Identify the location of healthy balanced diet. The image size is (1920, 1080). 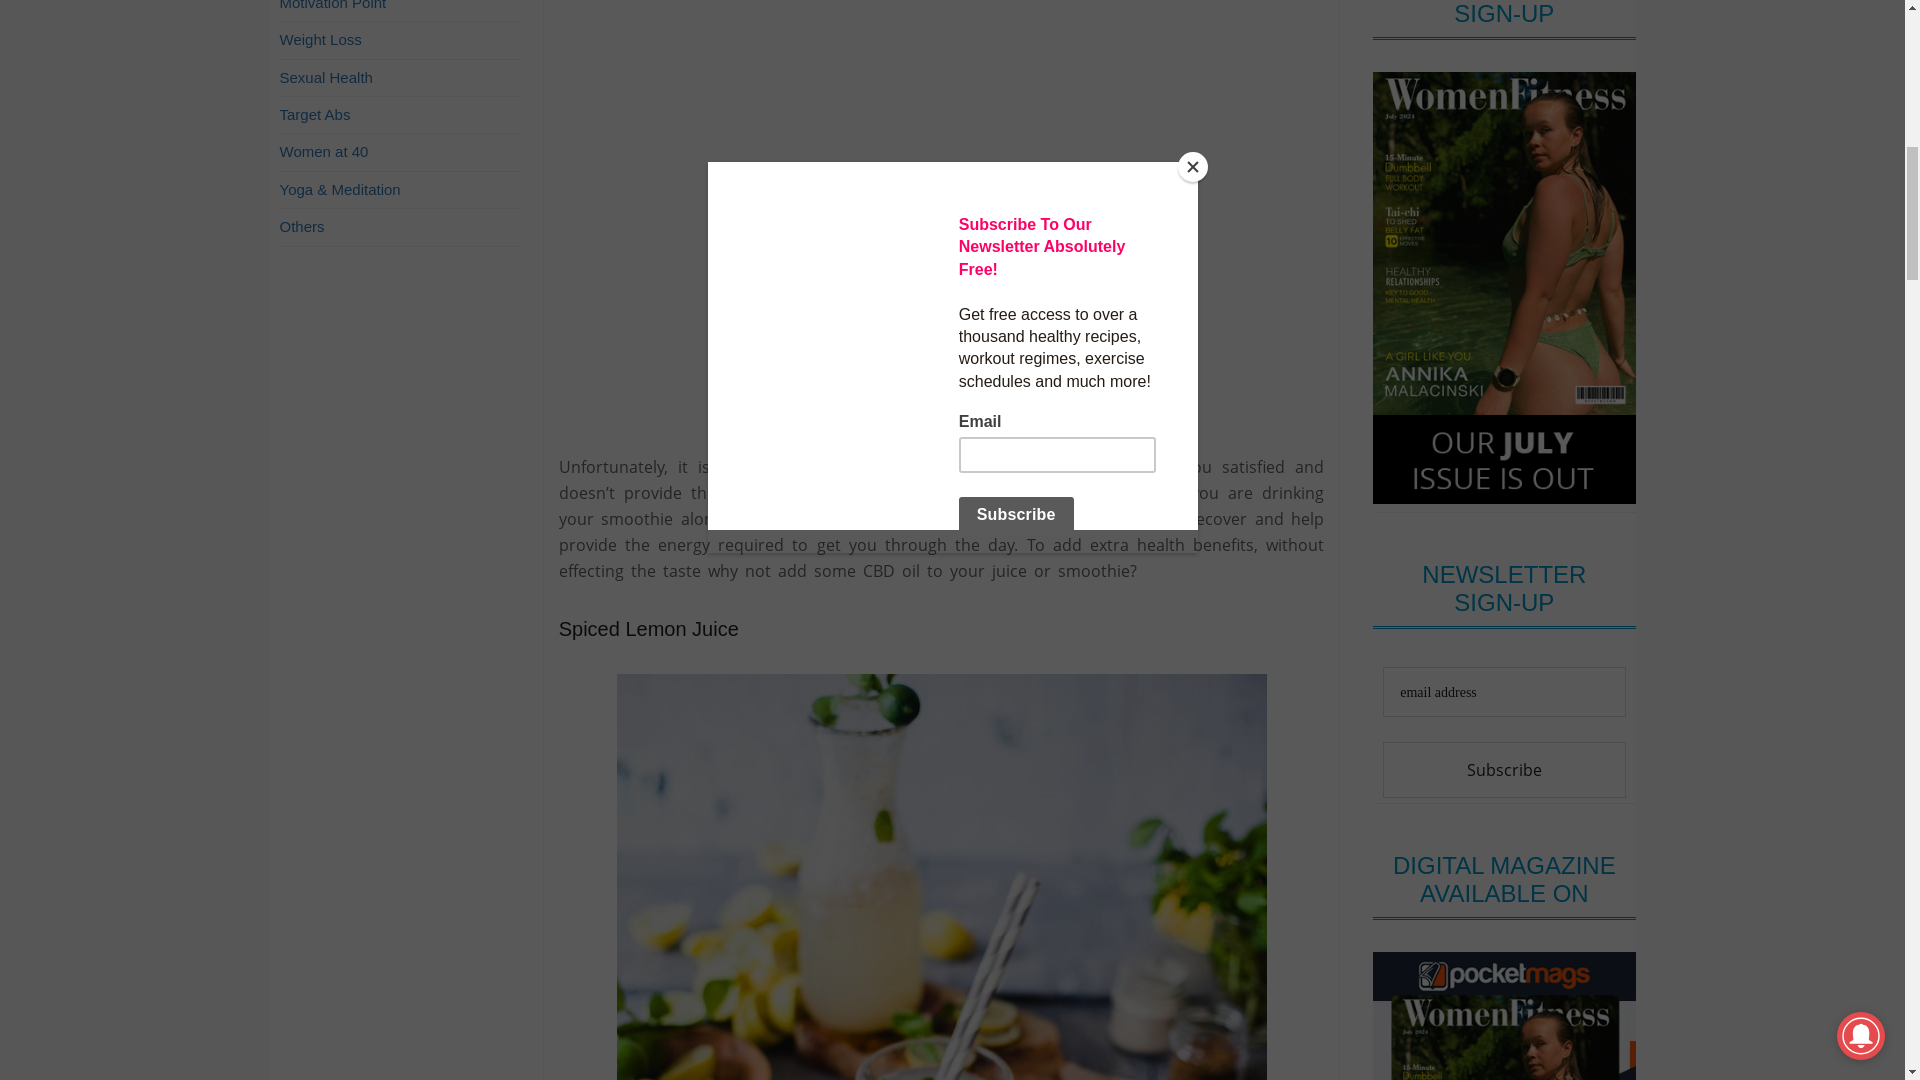
(1072, 492).